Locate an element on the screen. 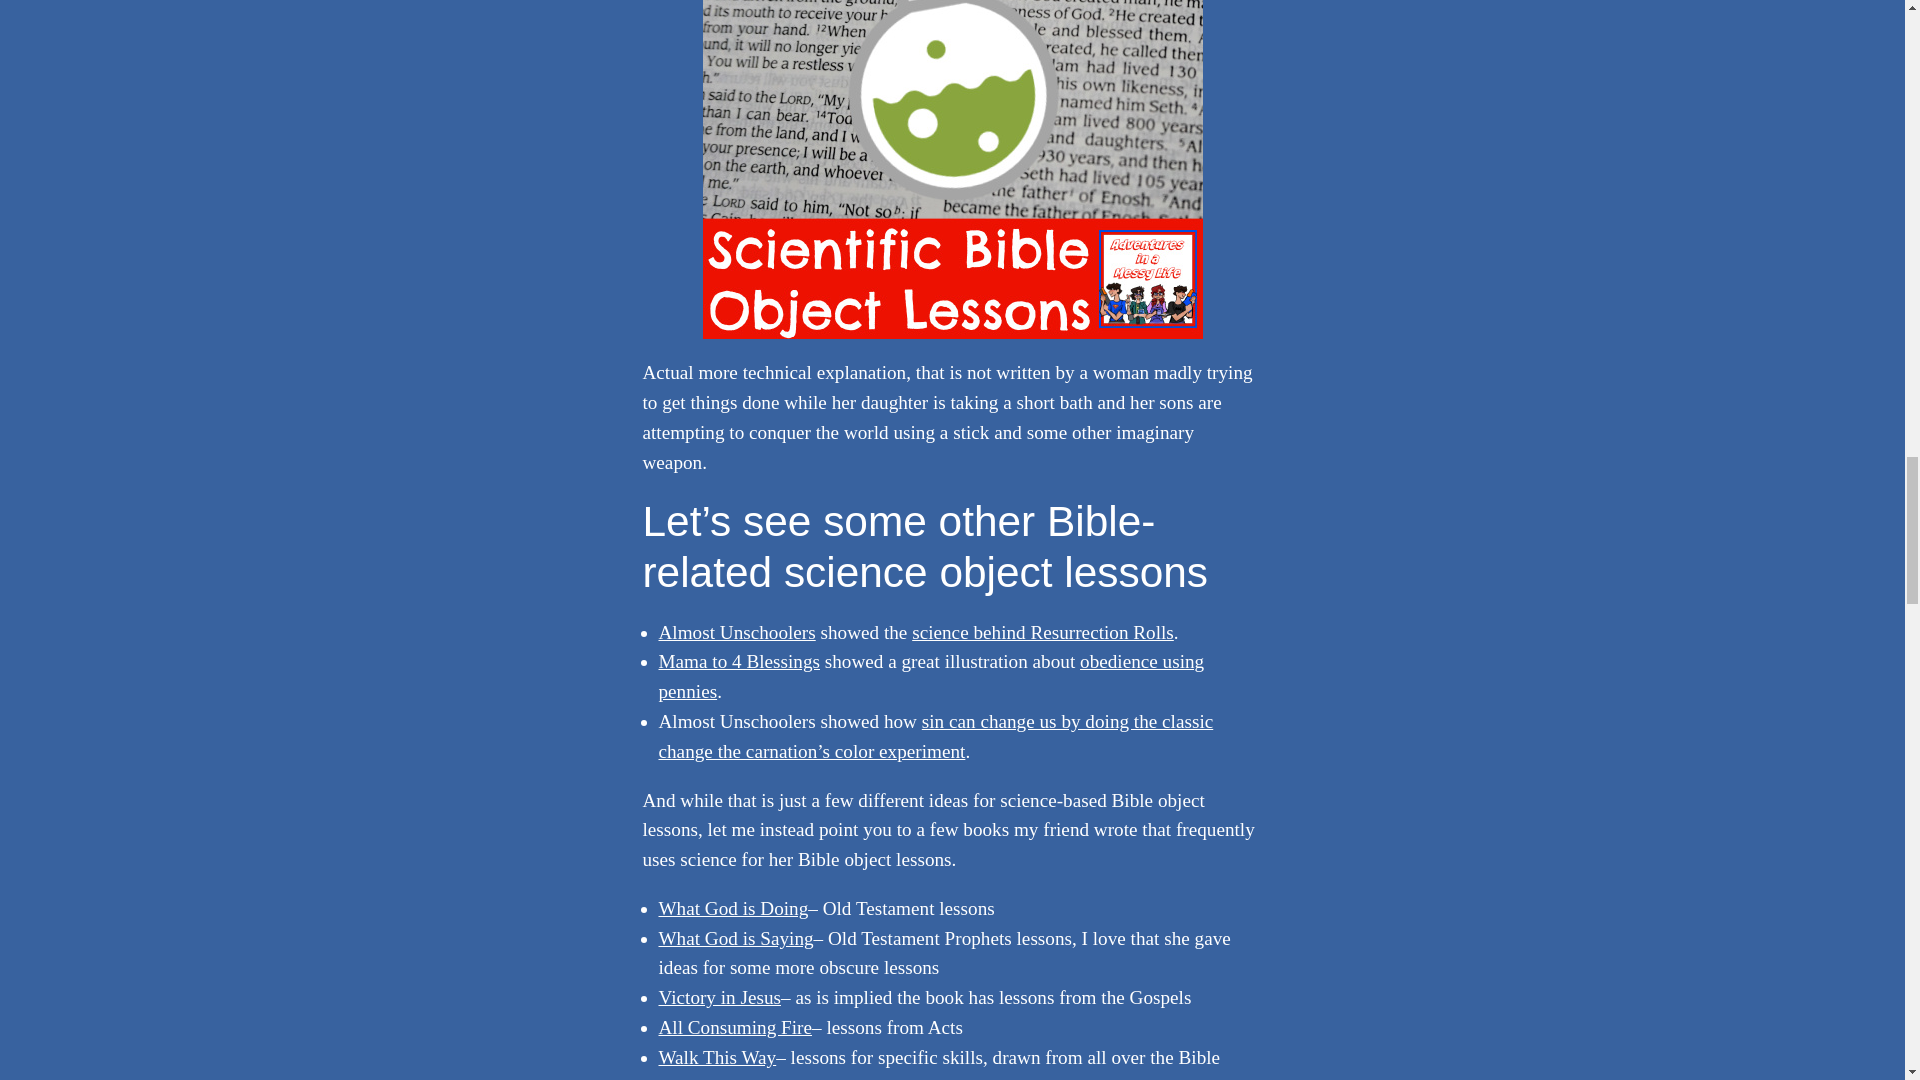  Mama to 4 Blessings is located at coordinates (738, 661).